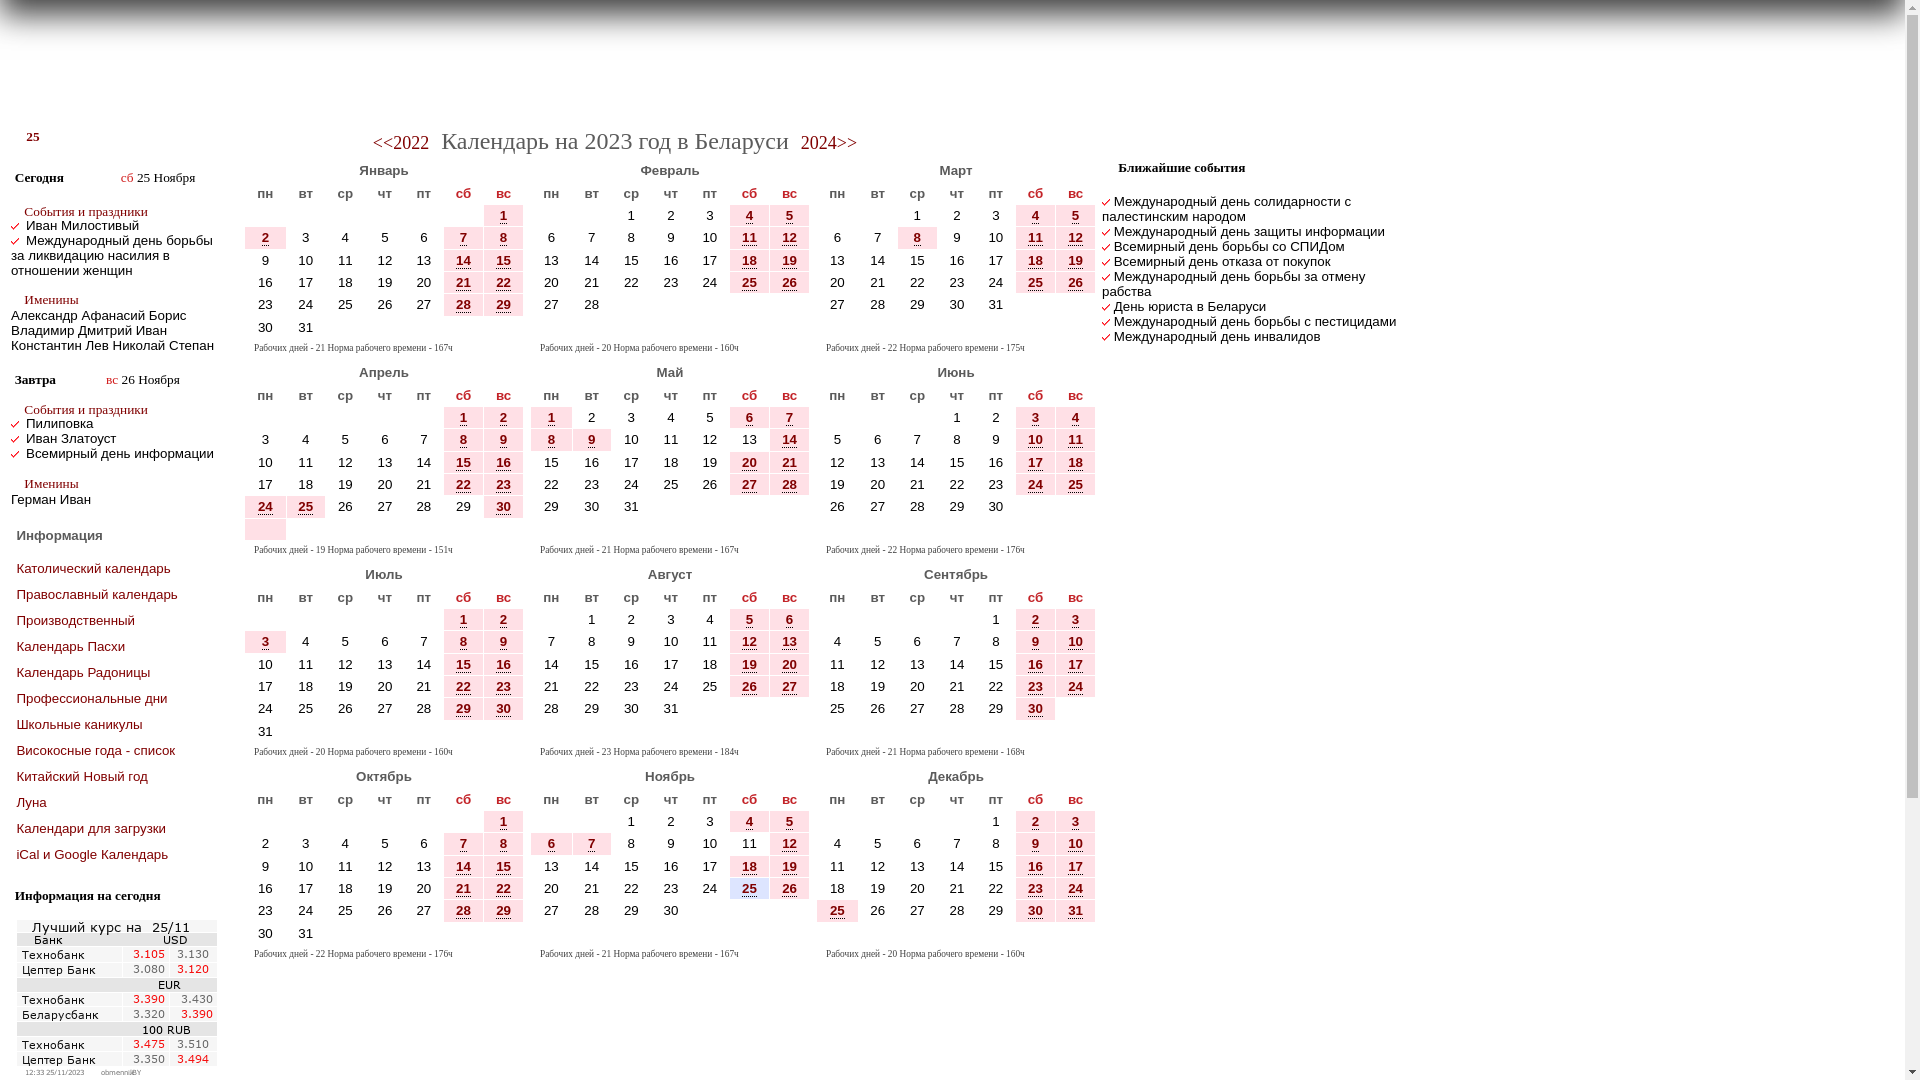 This screenshot has width=1920, height=1080. I want to click on 1, so click(995, 620).